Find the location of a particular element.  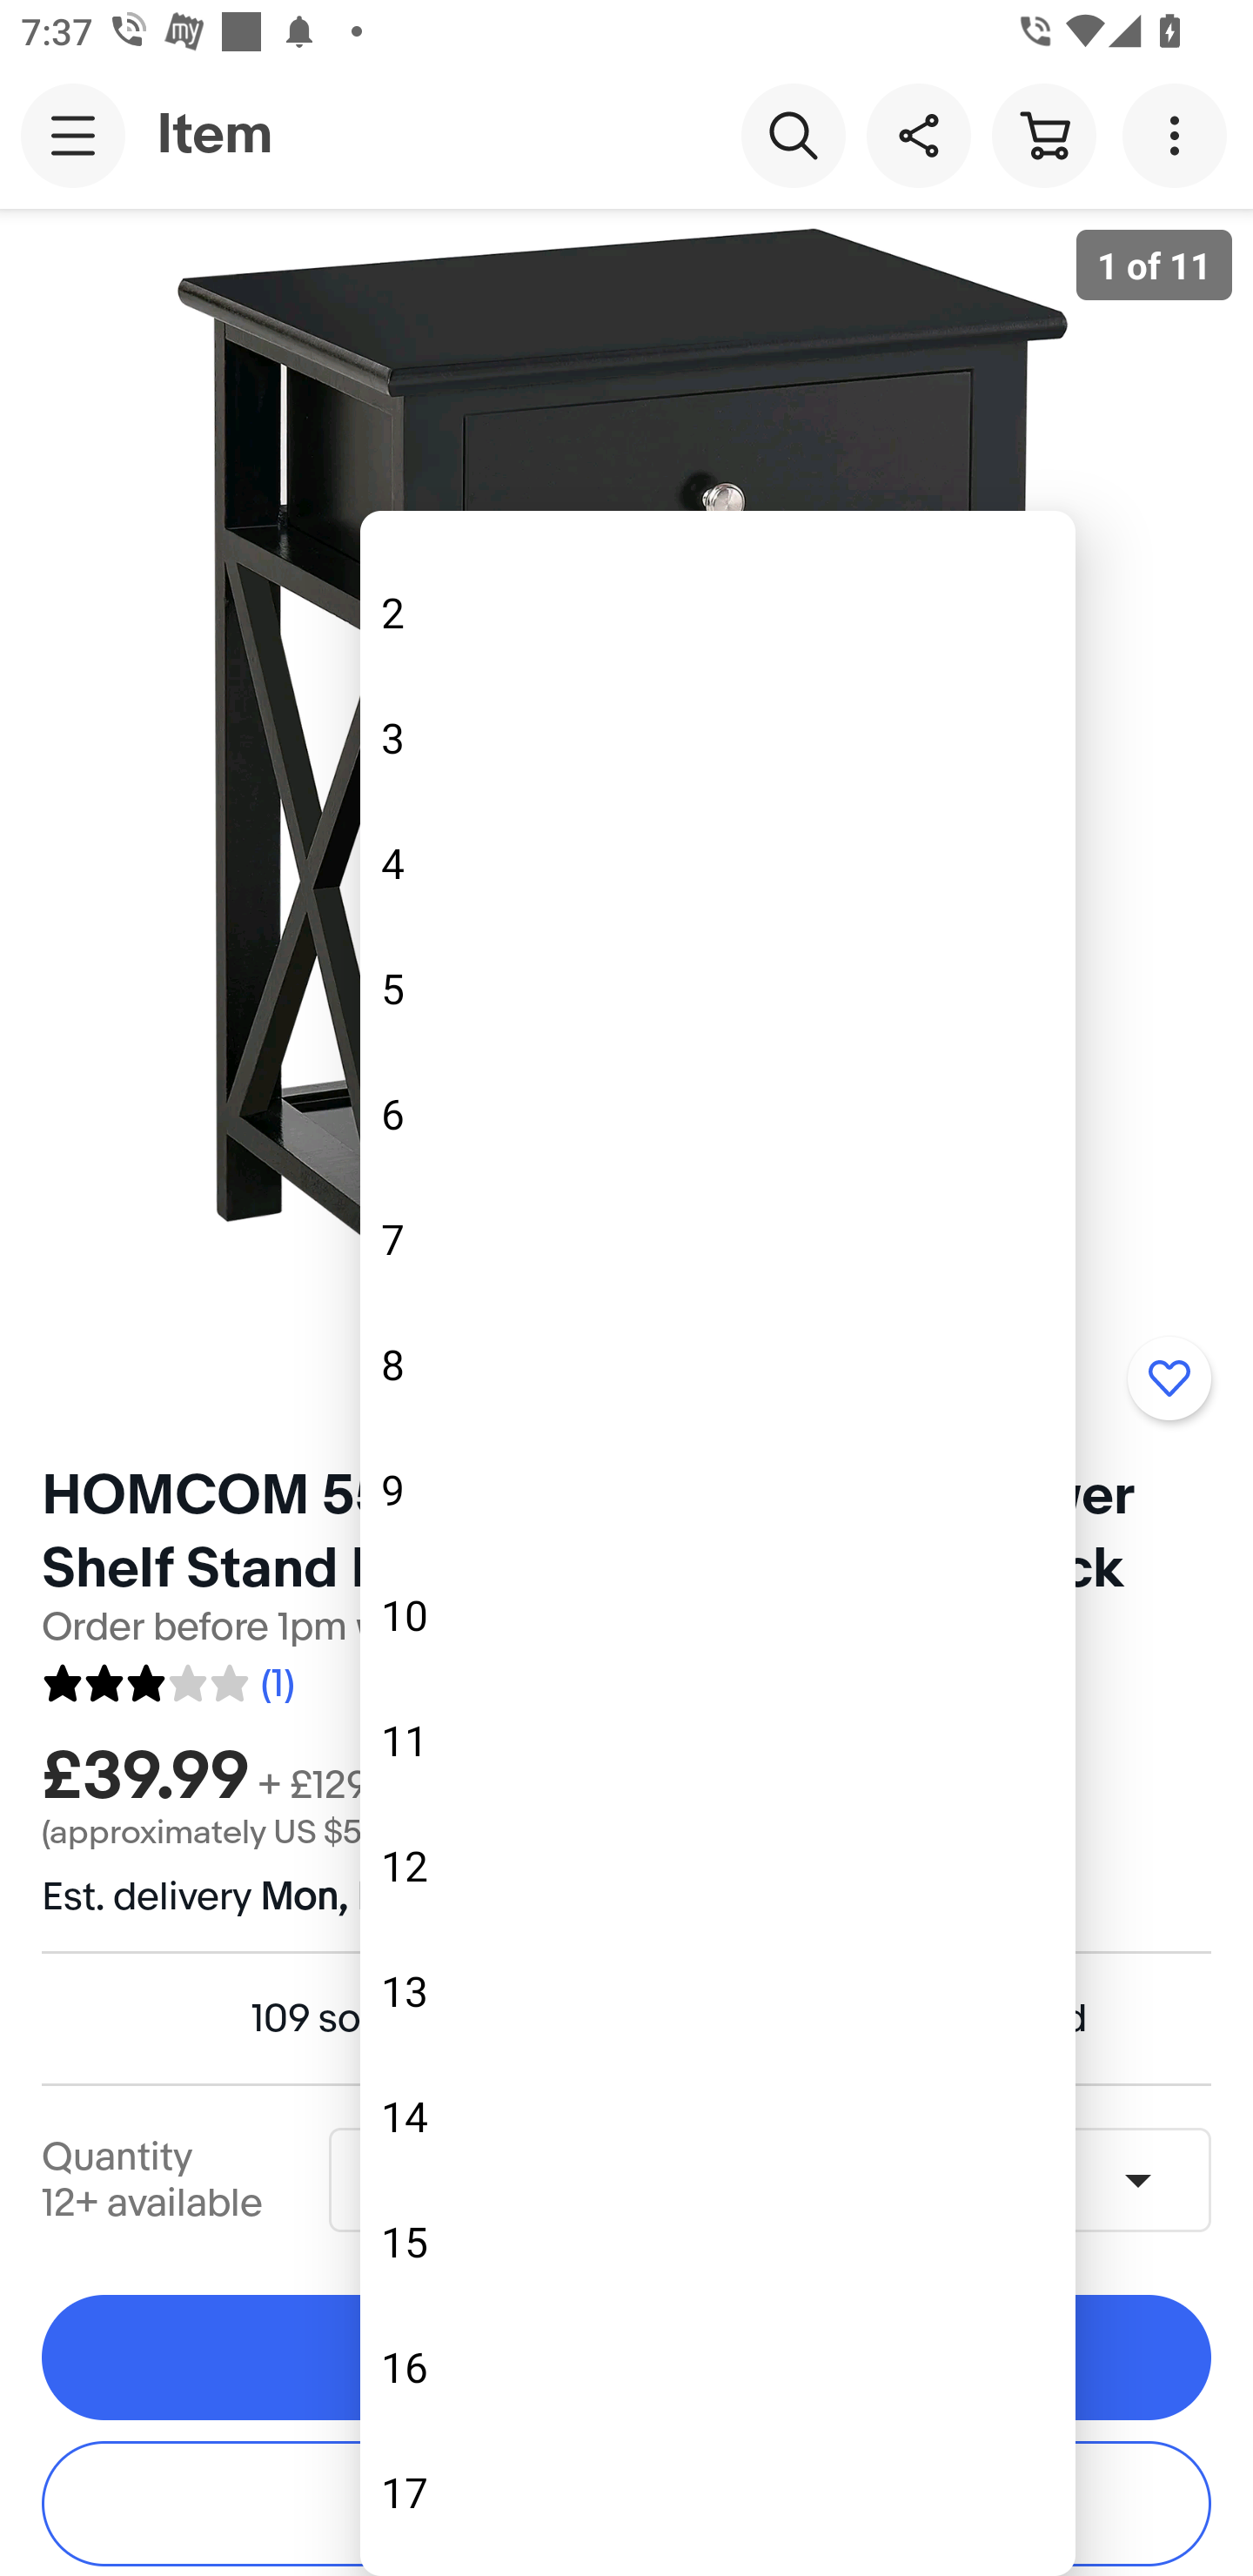

4 is located at coordinates (717, 862).